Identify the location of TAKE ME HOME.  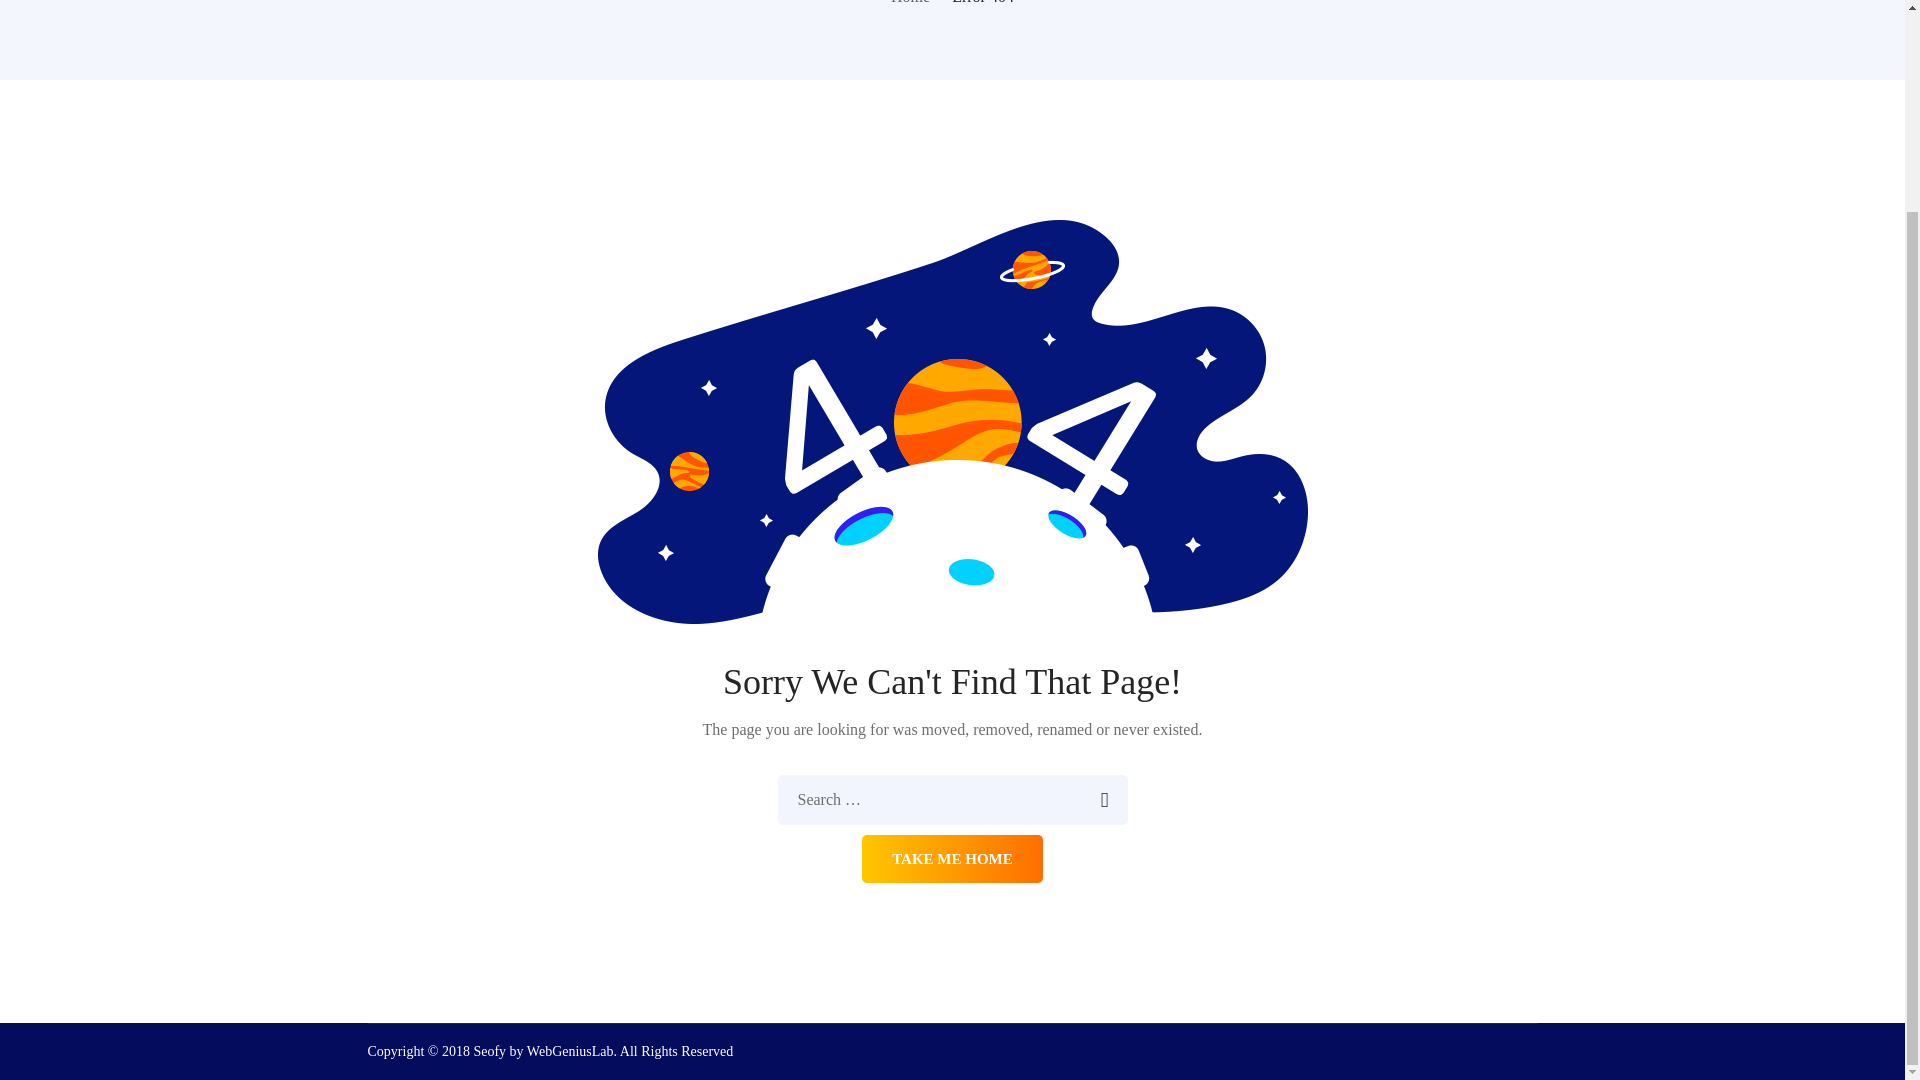
(952, 858).